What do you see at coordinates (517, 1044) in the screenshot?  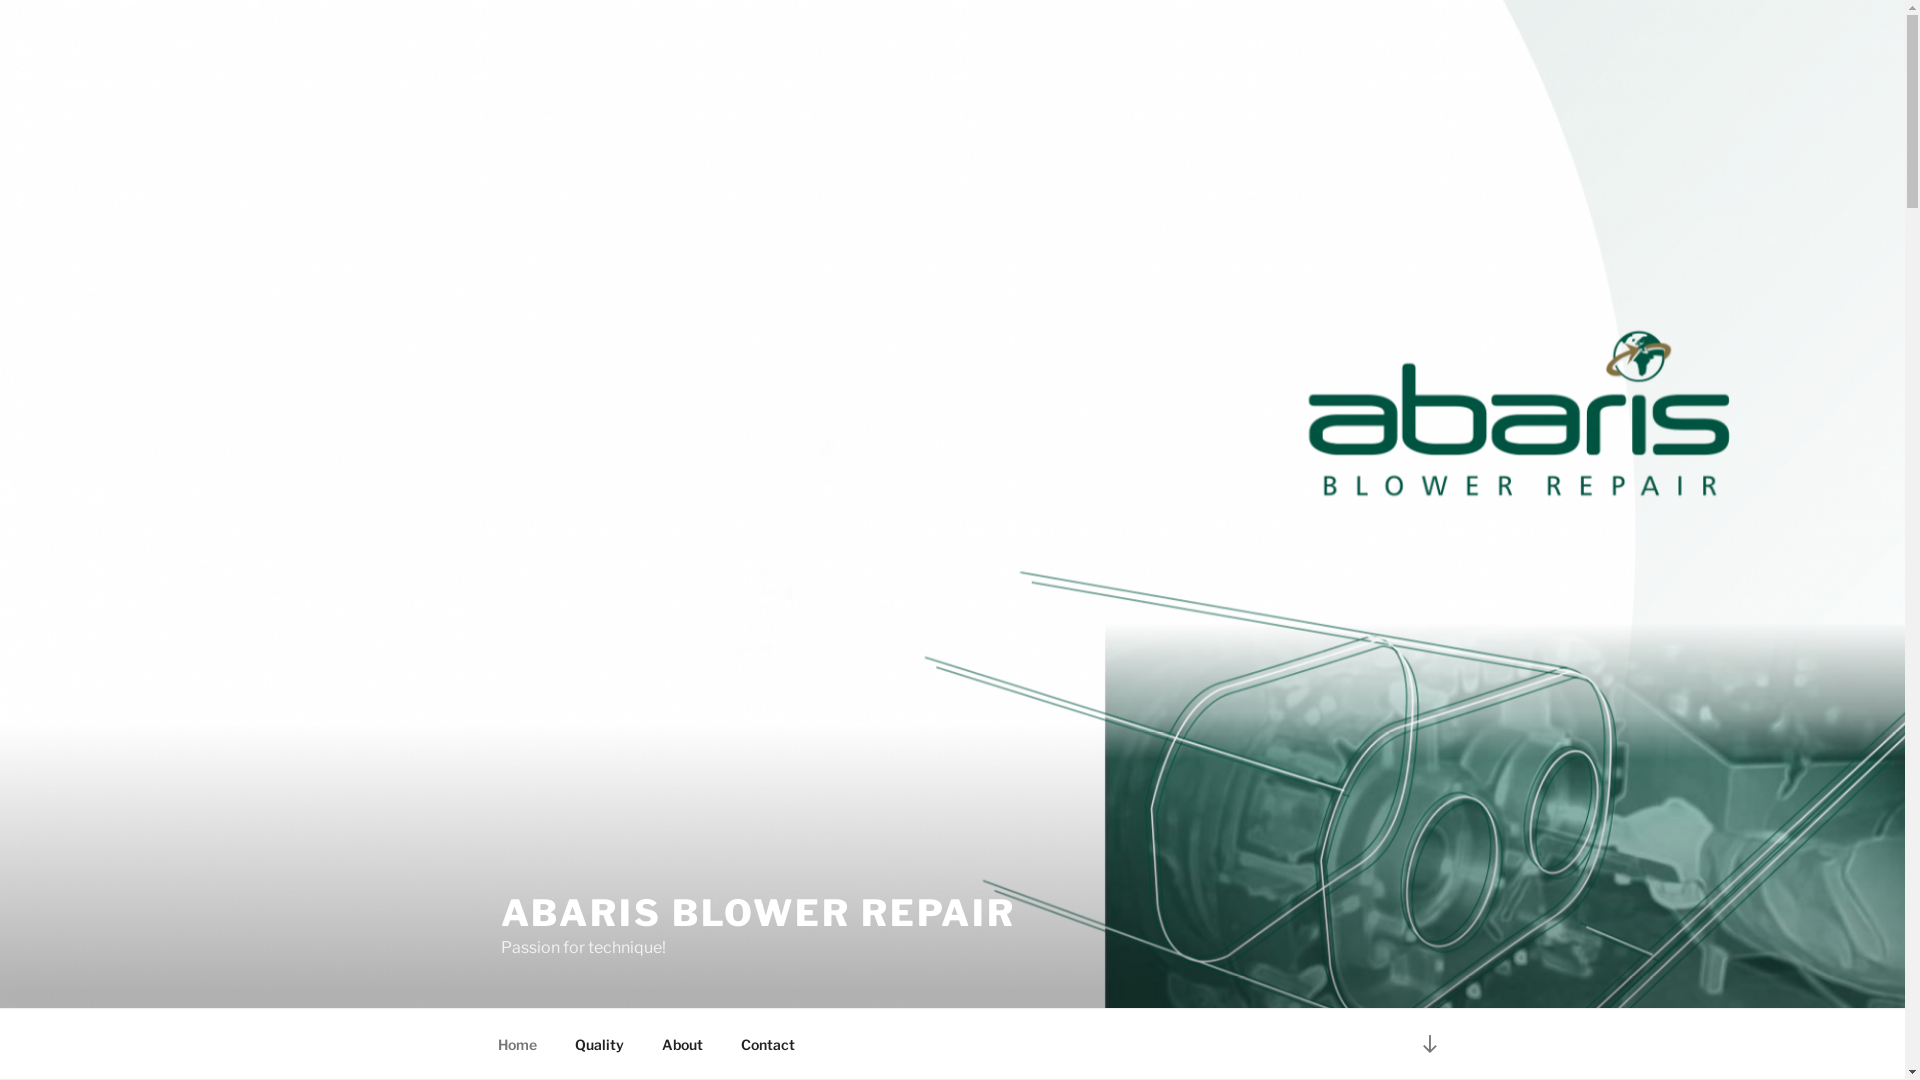 I see `Home` at bounding box center [517, 1044].